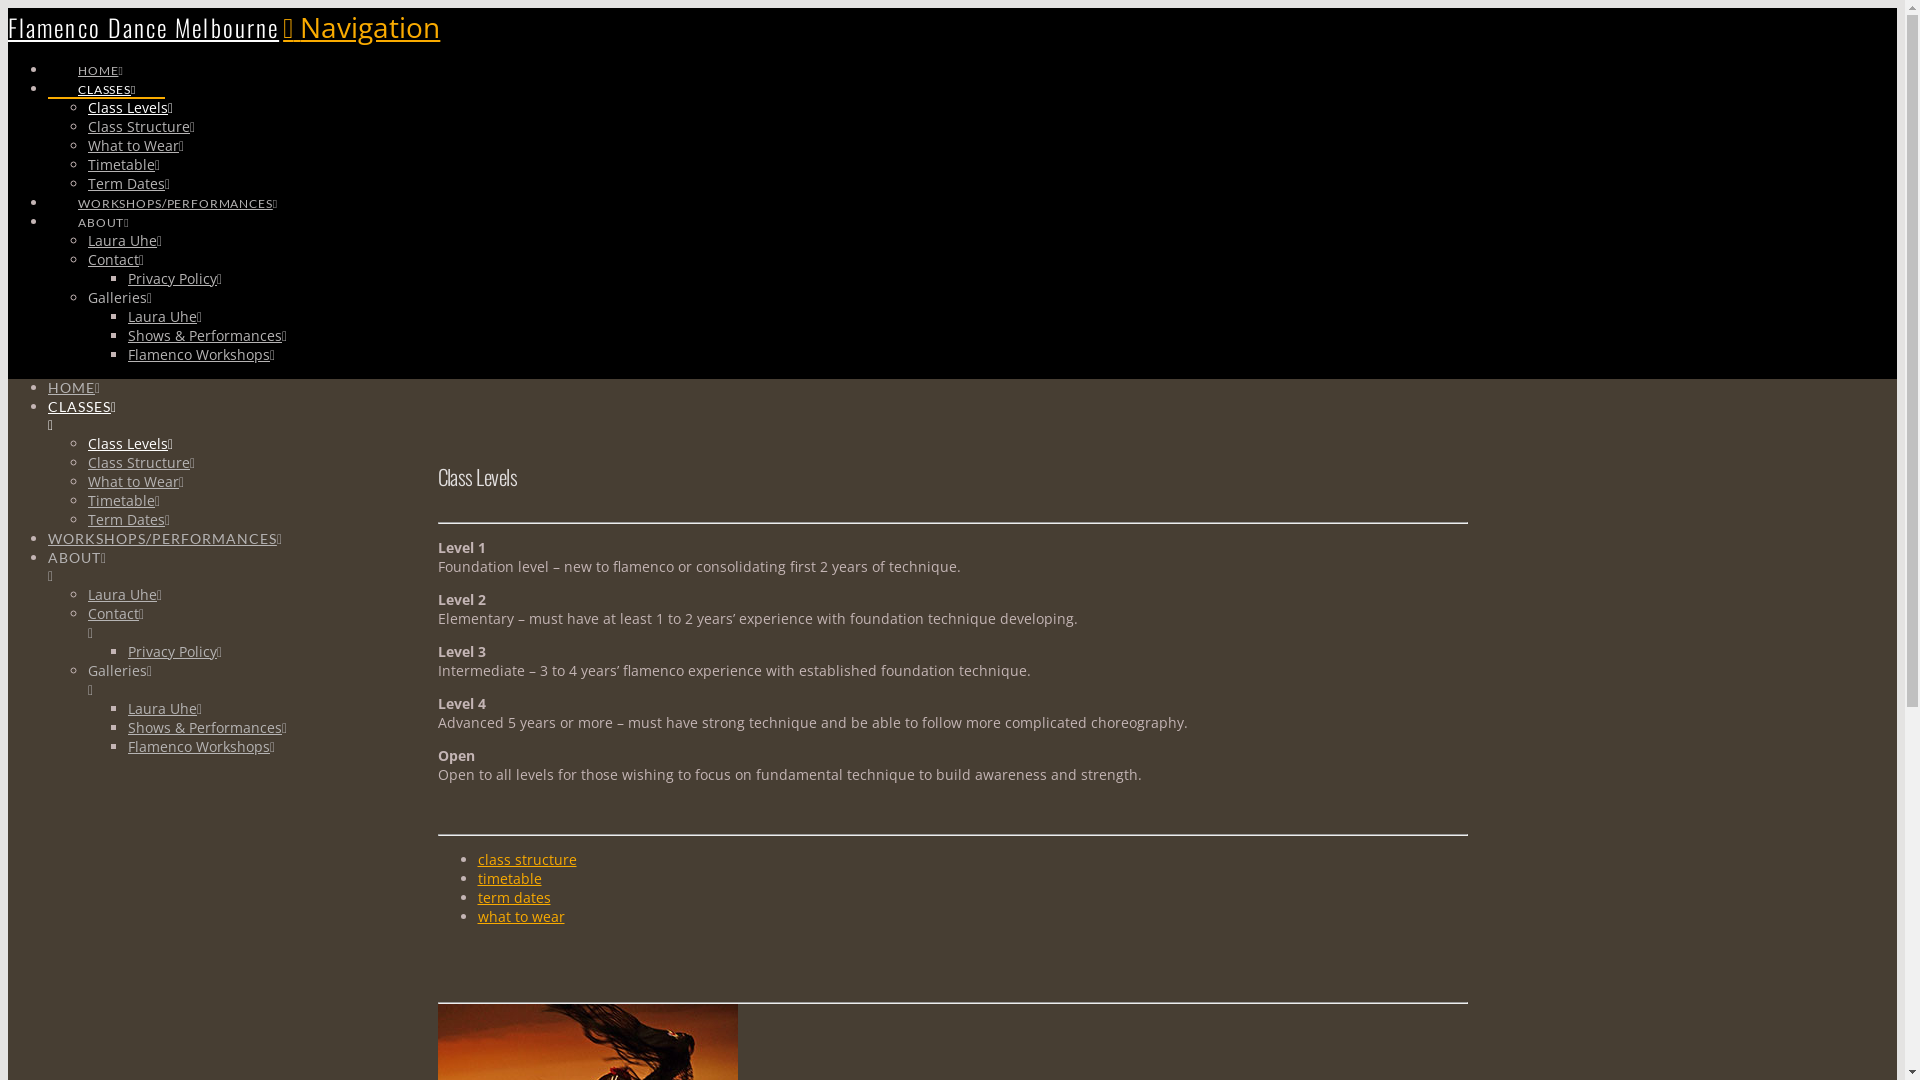 The width and height of the screenshot is (1920, 1080). What do you see at coordinates (106, 78) in the screenshot?
I see `CLASSES` at bounding box center [106, 78].